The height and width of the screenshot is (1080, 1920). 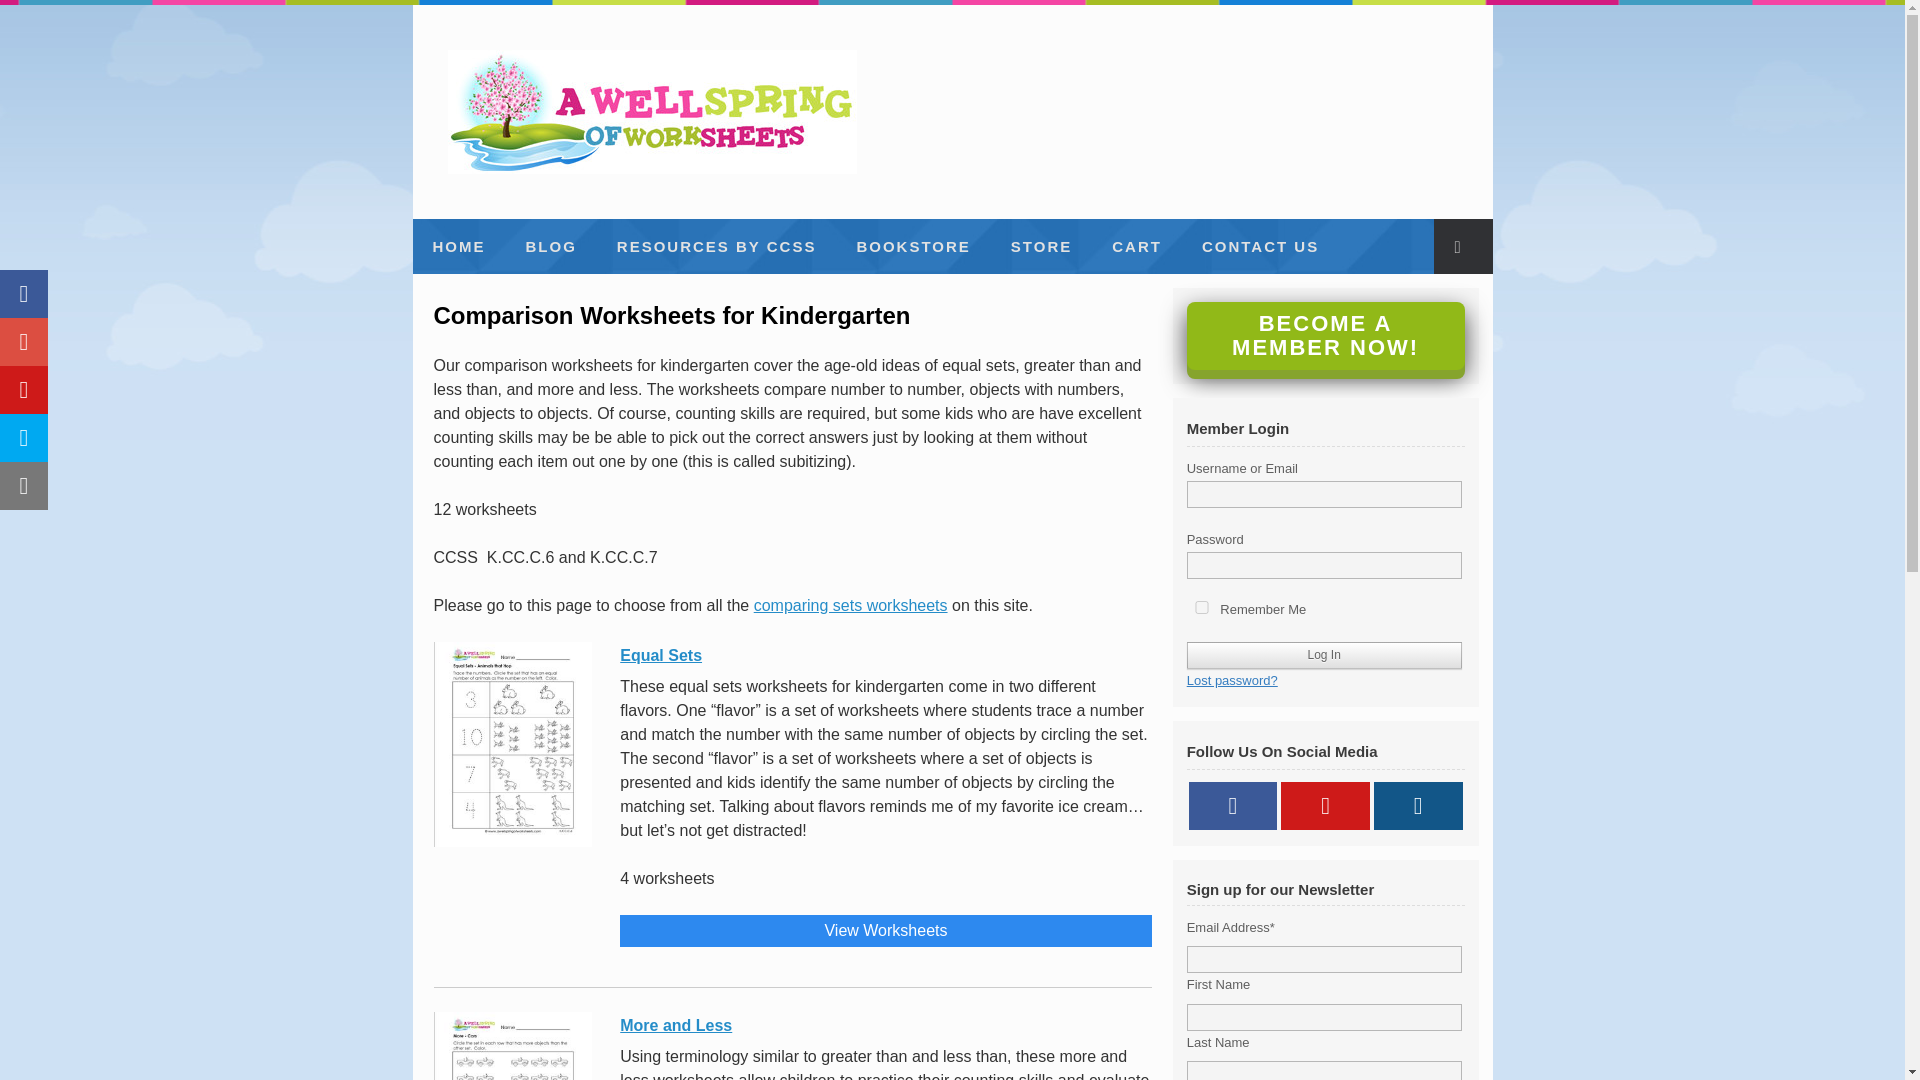 I want to click on HOME, so click(x=458, y=246).